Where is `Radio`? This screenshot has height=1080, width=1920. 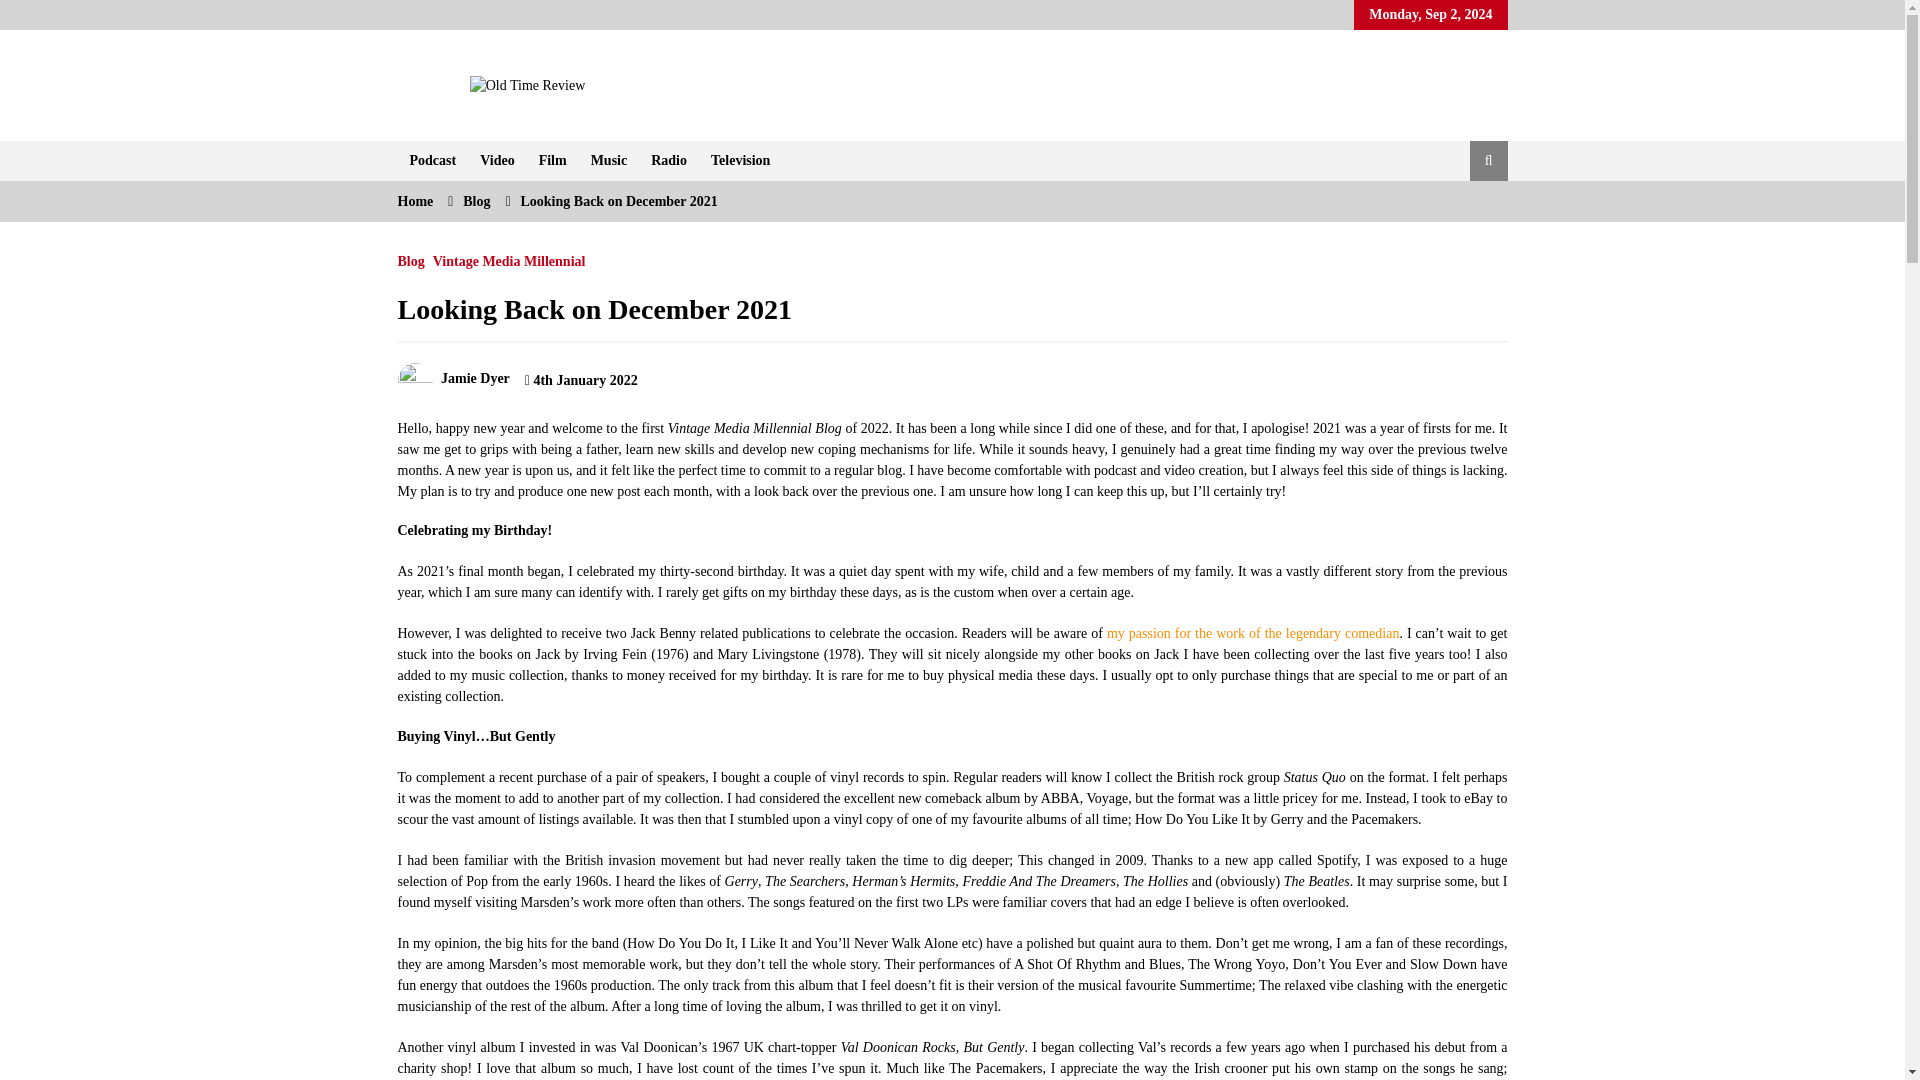
Radio is located at coordinates (668, 161).